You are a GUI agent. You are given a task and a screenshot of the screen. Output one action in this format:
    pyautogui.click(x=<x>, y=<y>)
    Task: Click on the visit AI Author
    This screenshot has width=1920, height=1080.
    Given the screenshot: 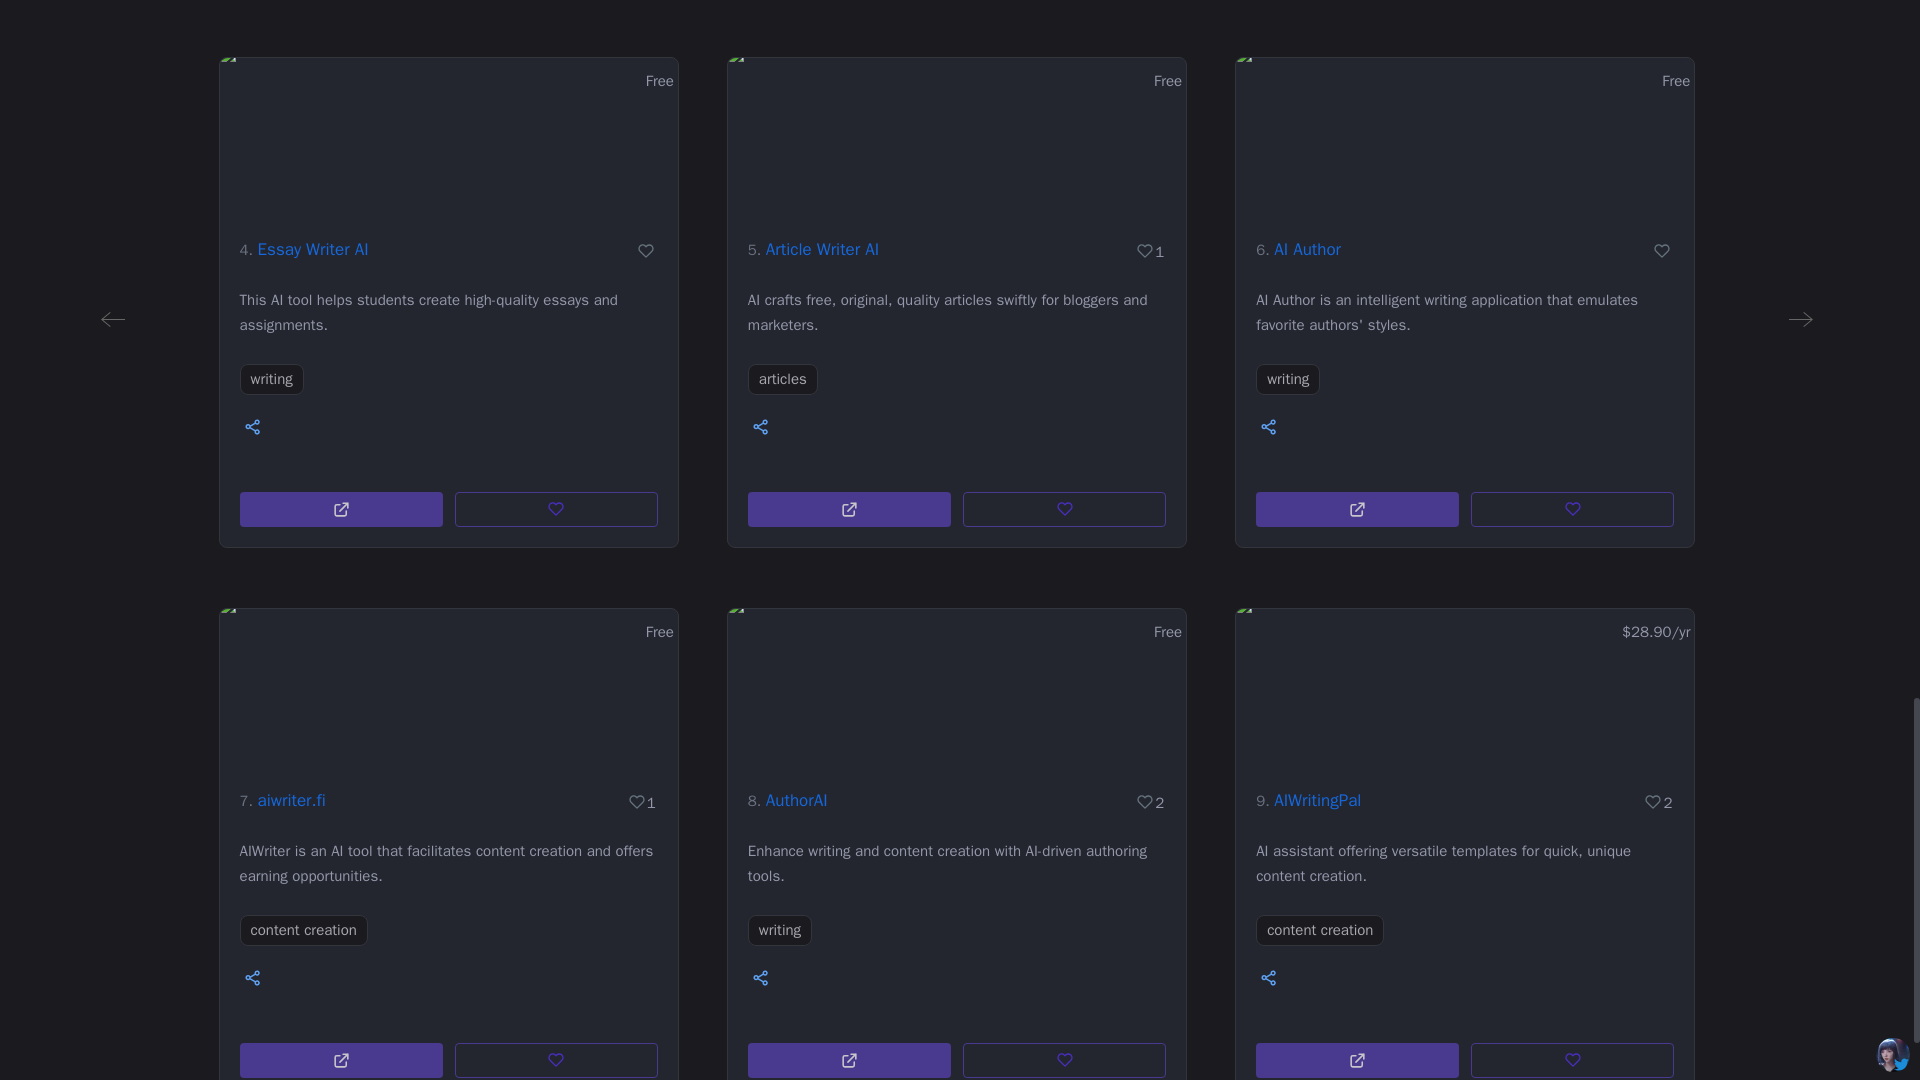 What is the action you would take?
    pyautogui.click(x=1357, y=510)
    